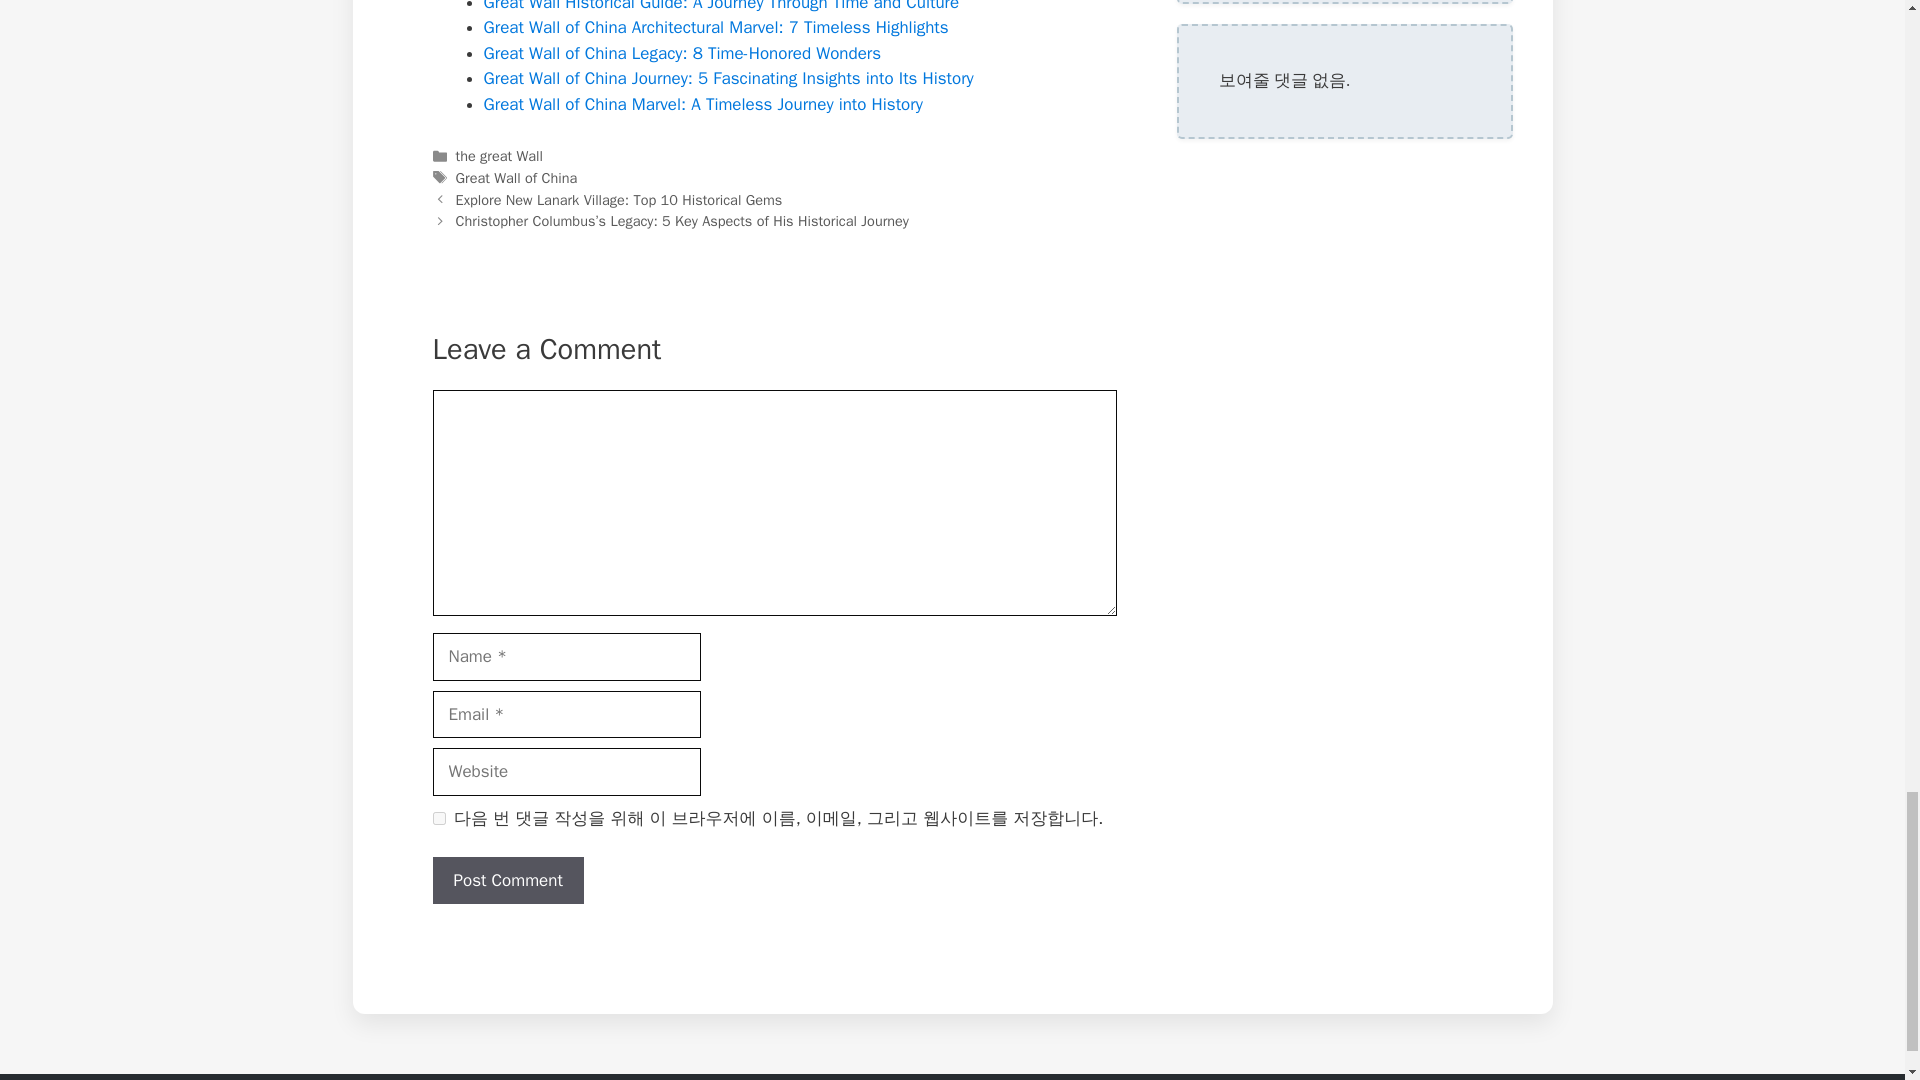  What do you see at coordinates (516, 177) in the screenshot?
I see `Great Wall of China` at bounding box center [516, 177].